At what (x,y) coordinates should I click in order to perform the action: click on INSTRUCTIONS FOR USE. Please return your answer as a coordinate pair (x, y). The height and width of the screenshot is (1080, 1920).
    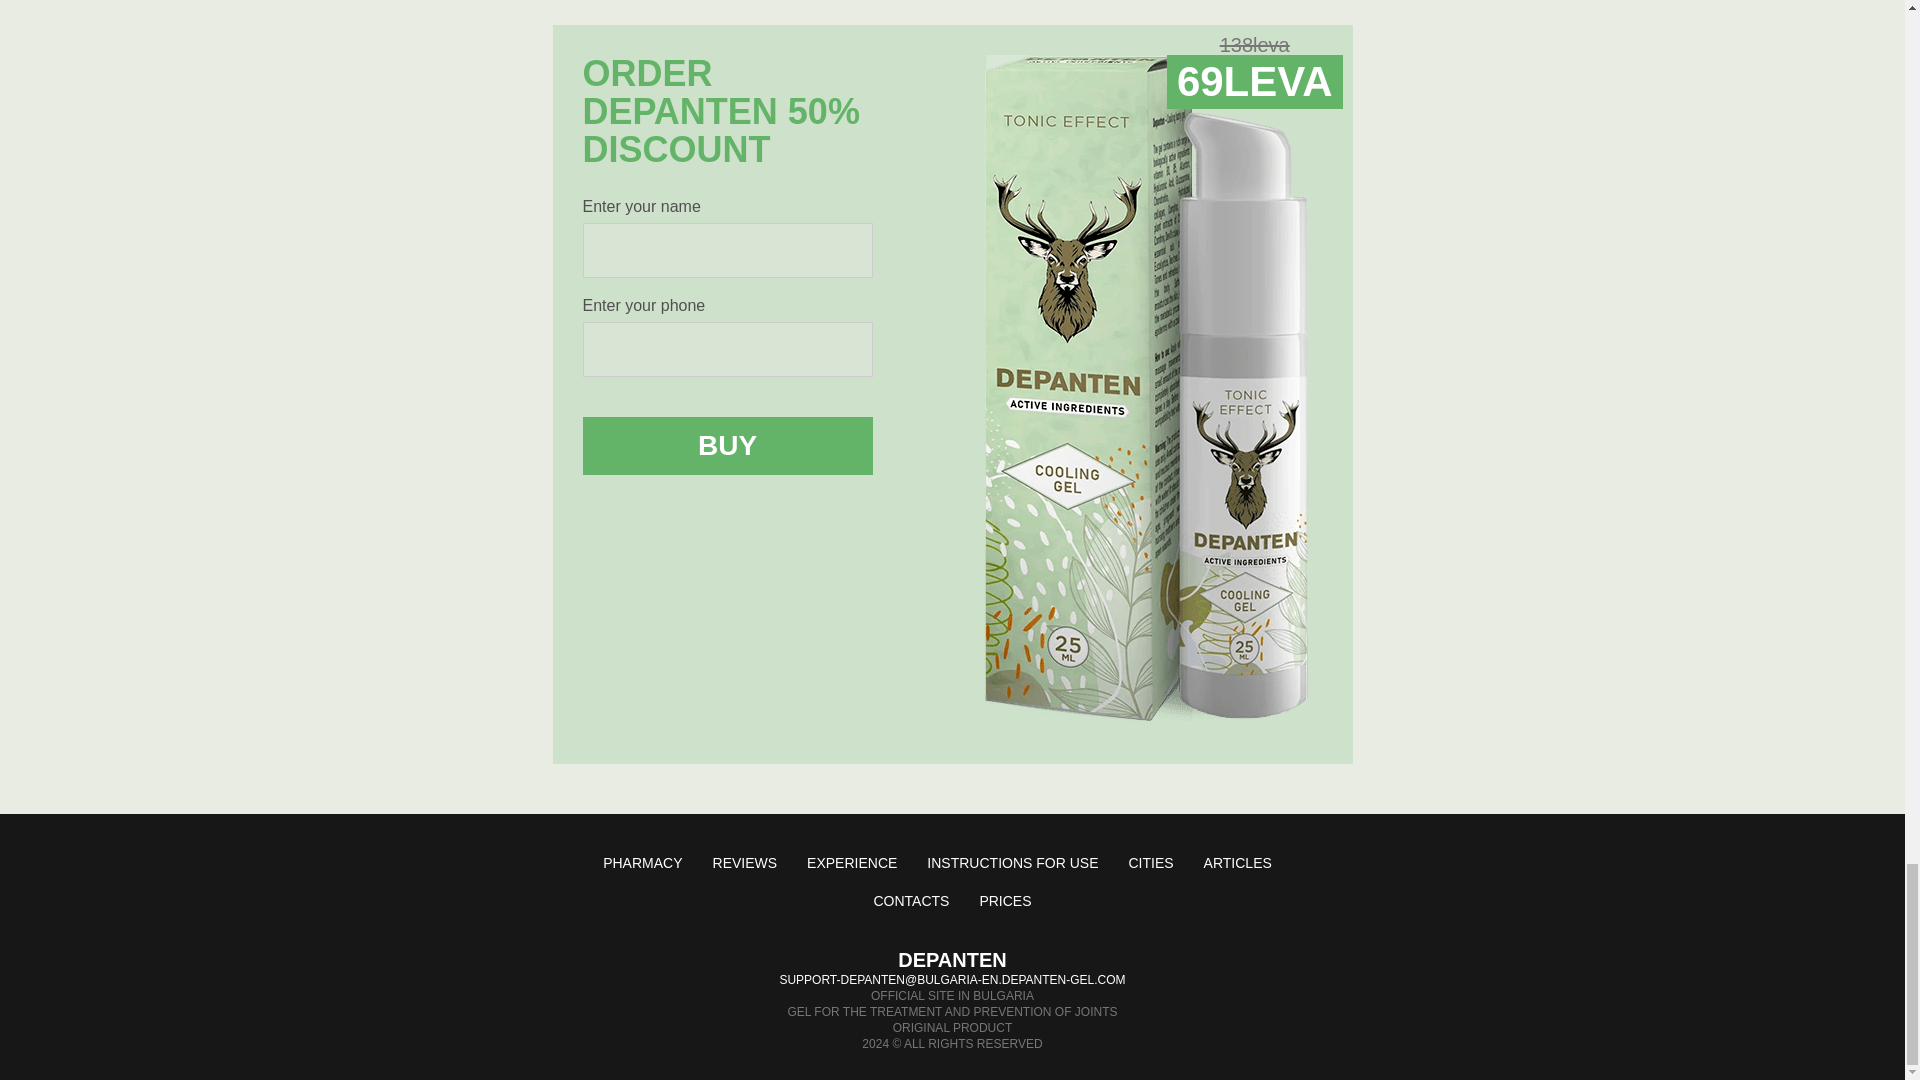
    Looking at the image, I should click on (1012, 862).